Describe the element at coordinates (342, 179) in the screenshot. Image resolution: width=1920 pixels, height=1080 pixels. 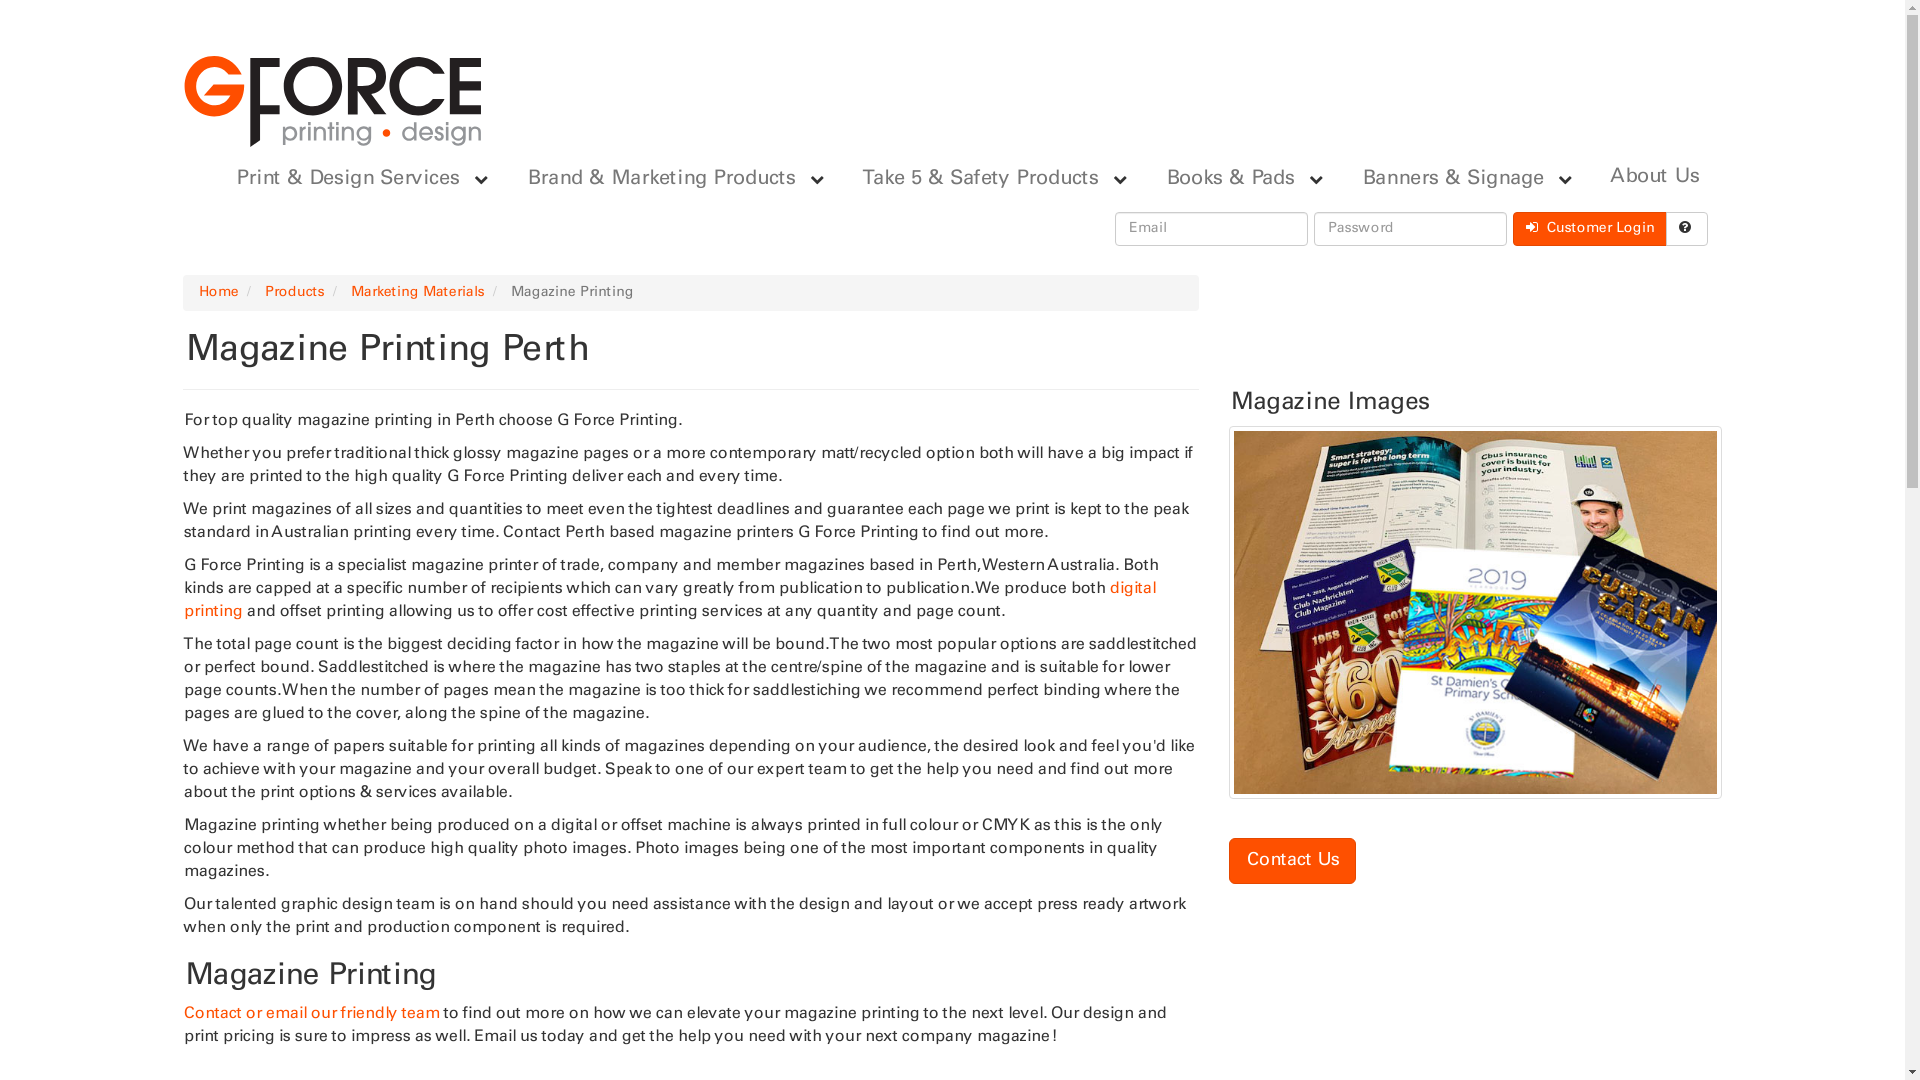
I see `Print & Design Services` at that location.